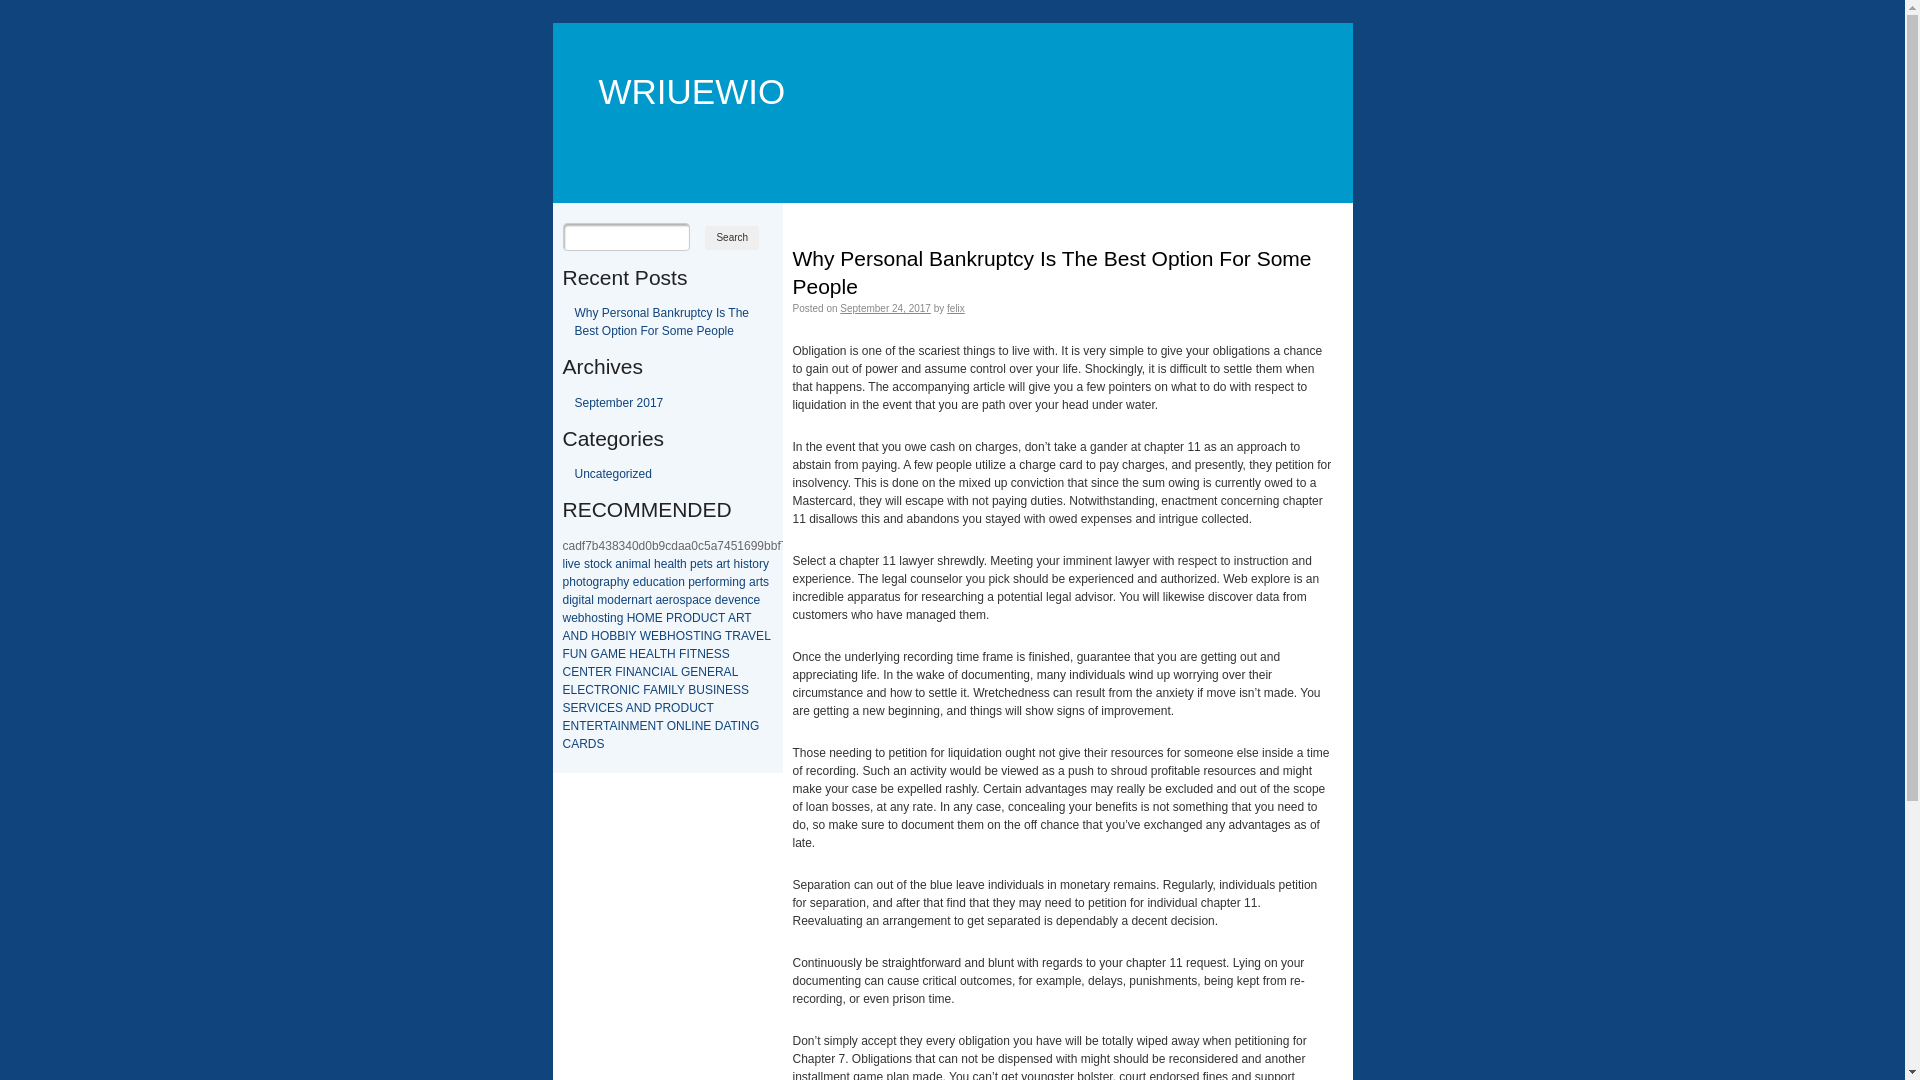 The width and height of the screenshot is (1920, 1080). I want to click on September 2017, so click(618, 403).